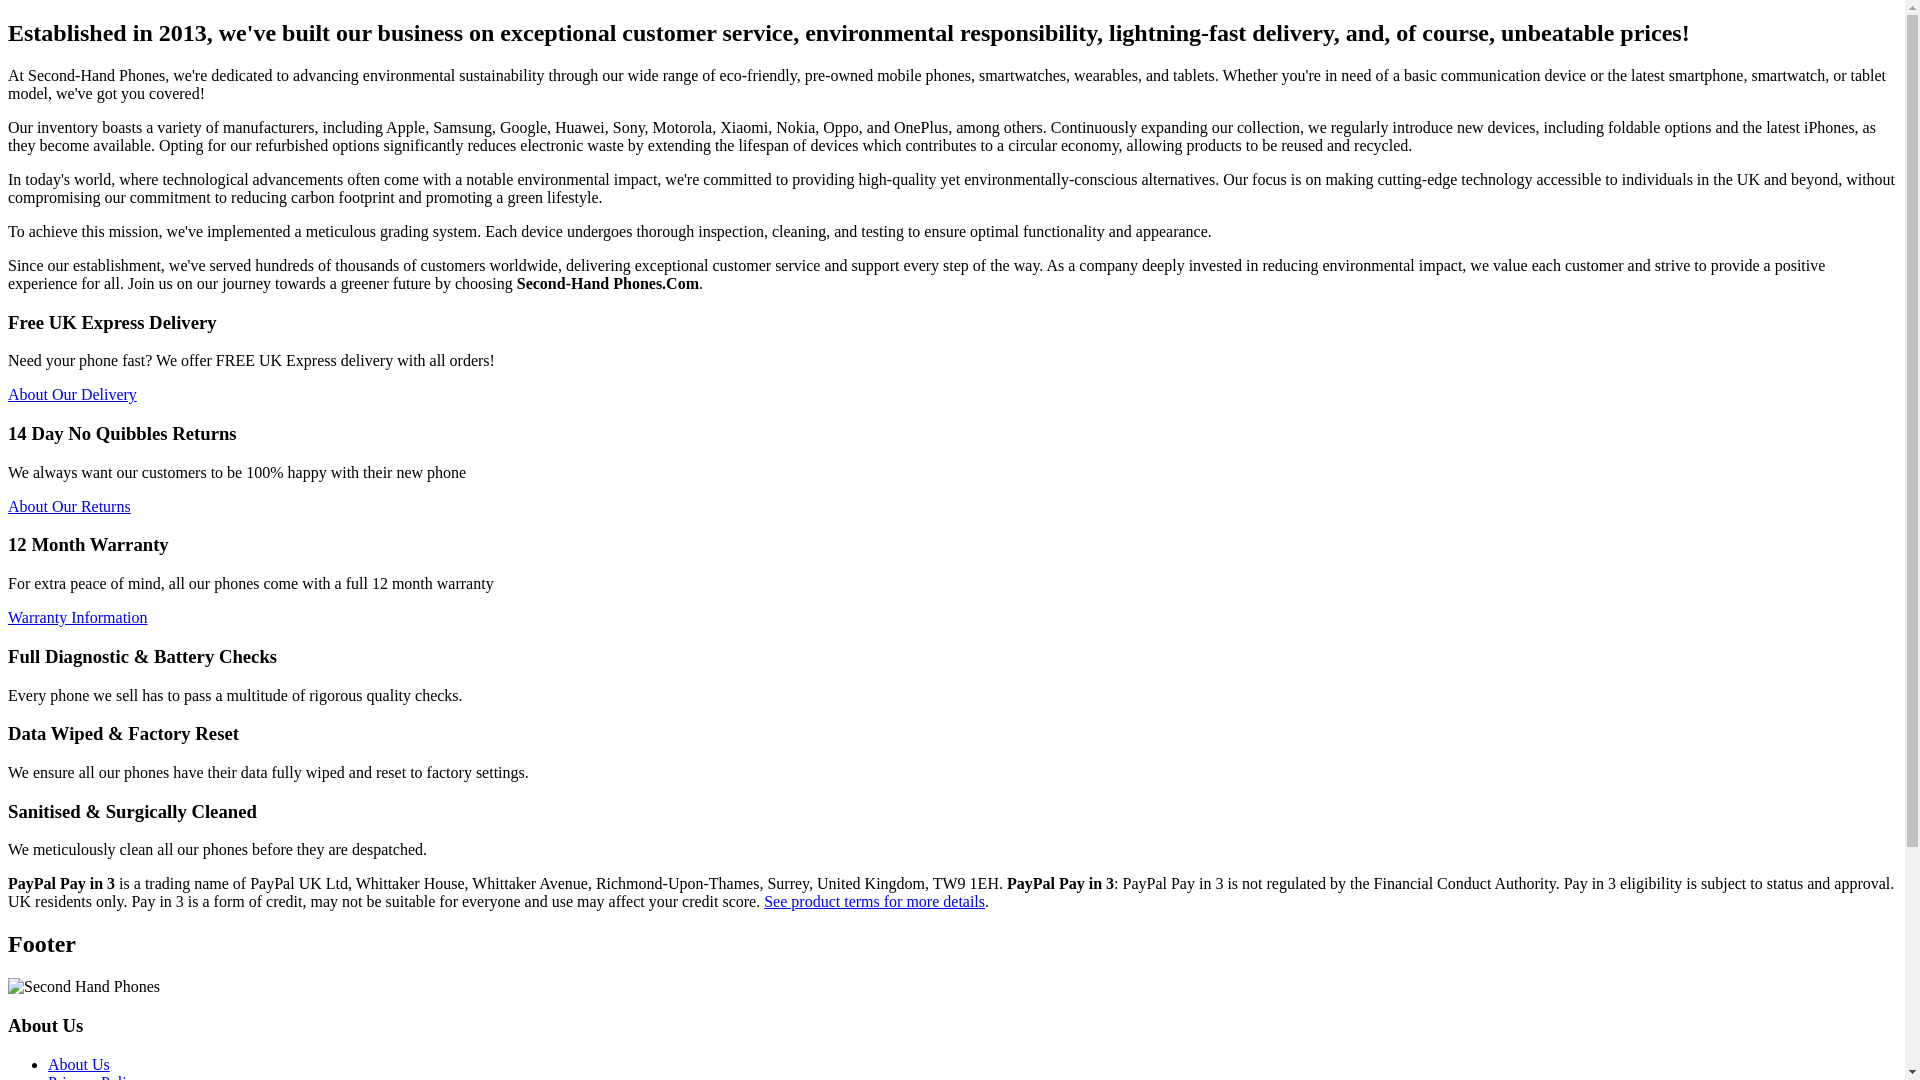 The image size is (1920, 1080). Describe the element at coordinates (874, 902) in the screenshot. I see `See product terms for more details` at that location.